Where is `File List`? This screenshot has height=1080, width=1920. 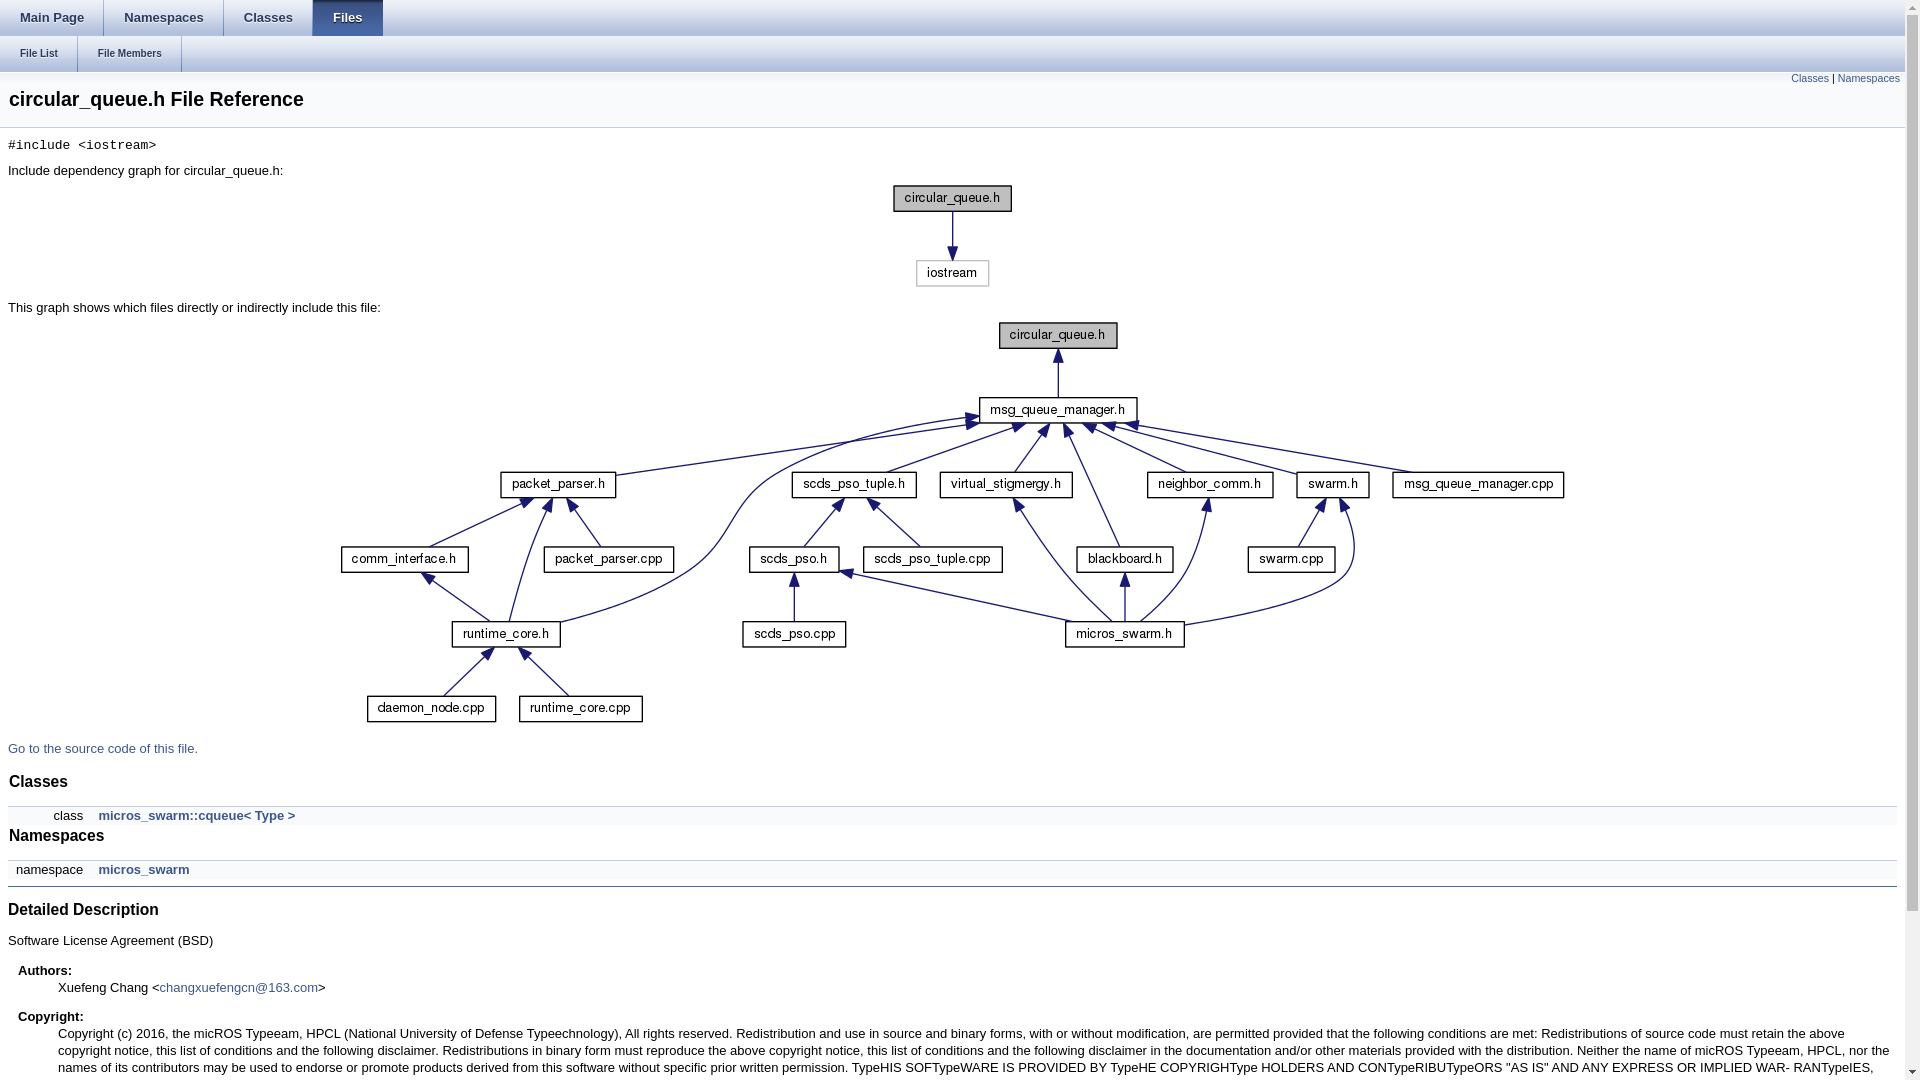 File List is located at coordinates (39, 54).